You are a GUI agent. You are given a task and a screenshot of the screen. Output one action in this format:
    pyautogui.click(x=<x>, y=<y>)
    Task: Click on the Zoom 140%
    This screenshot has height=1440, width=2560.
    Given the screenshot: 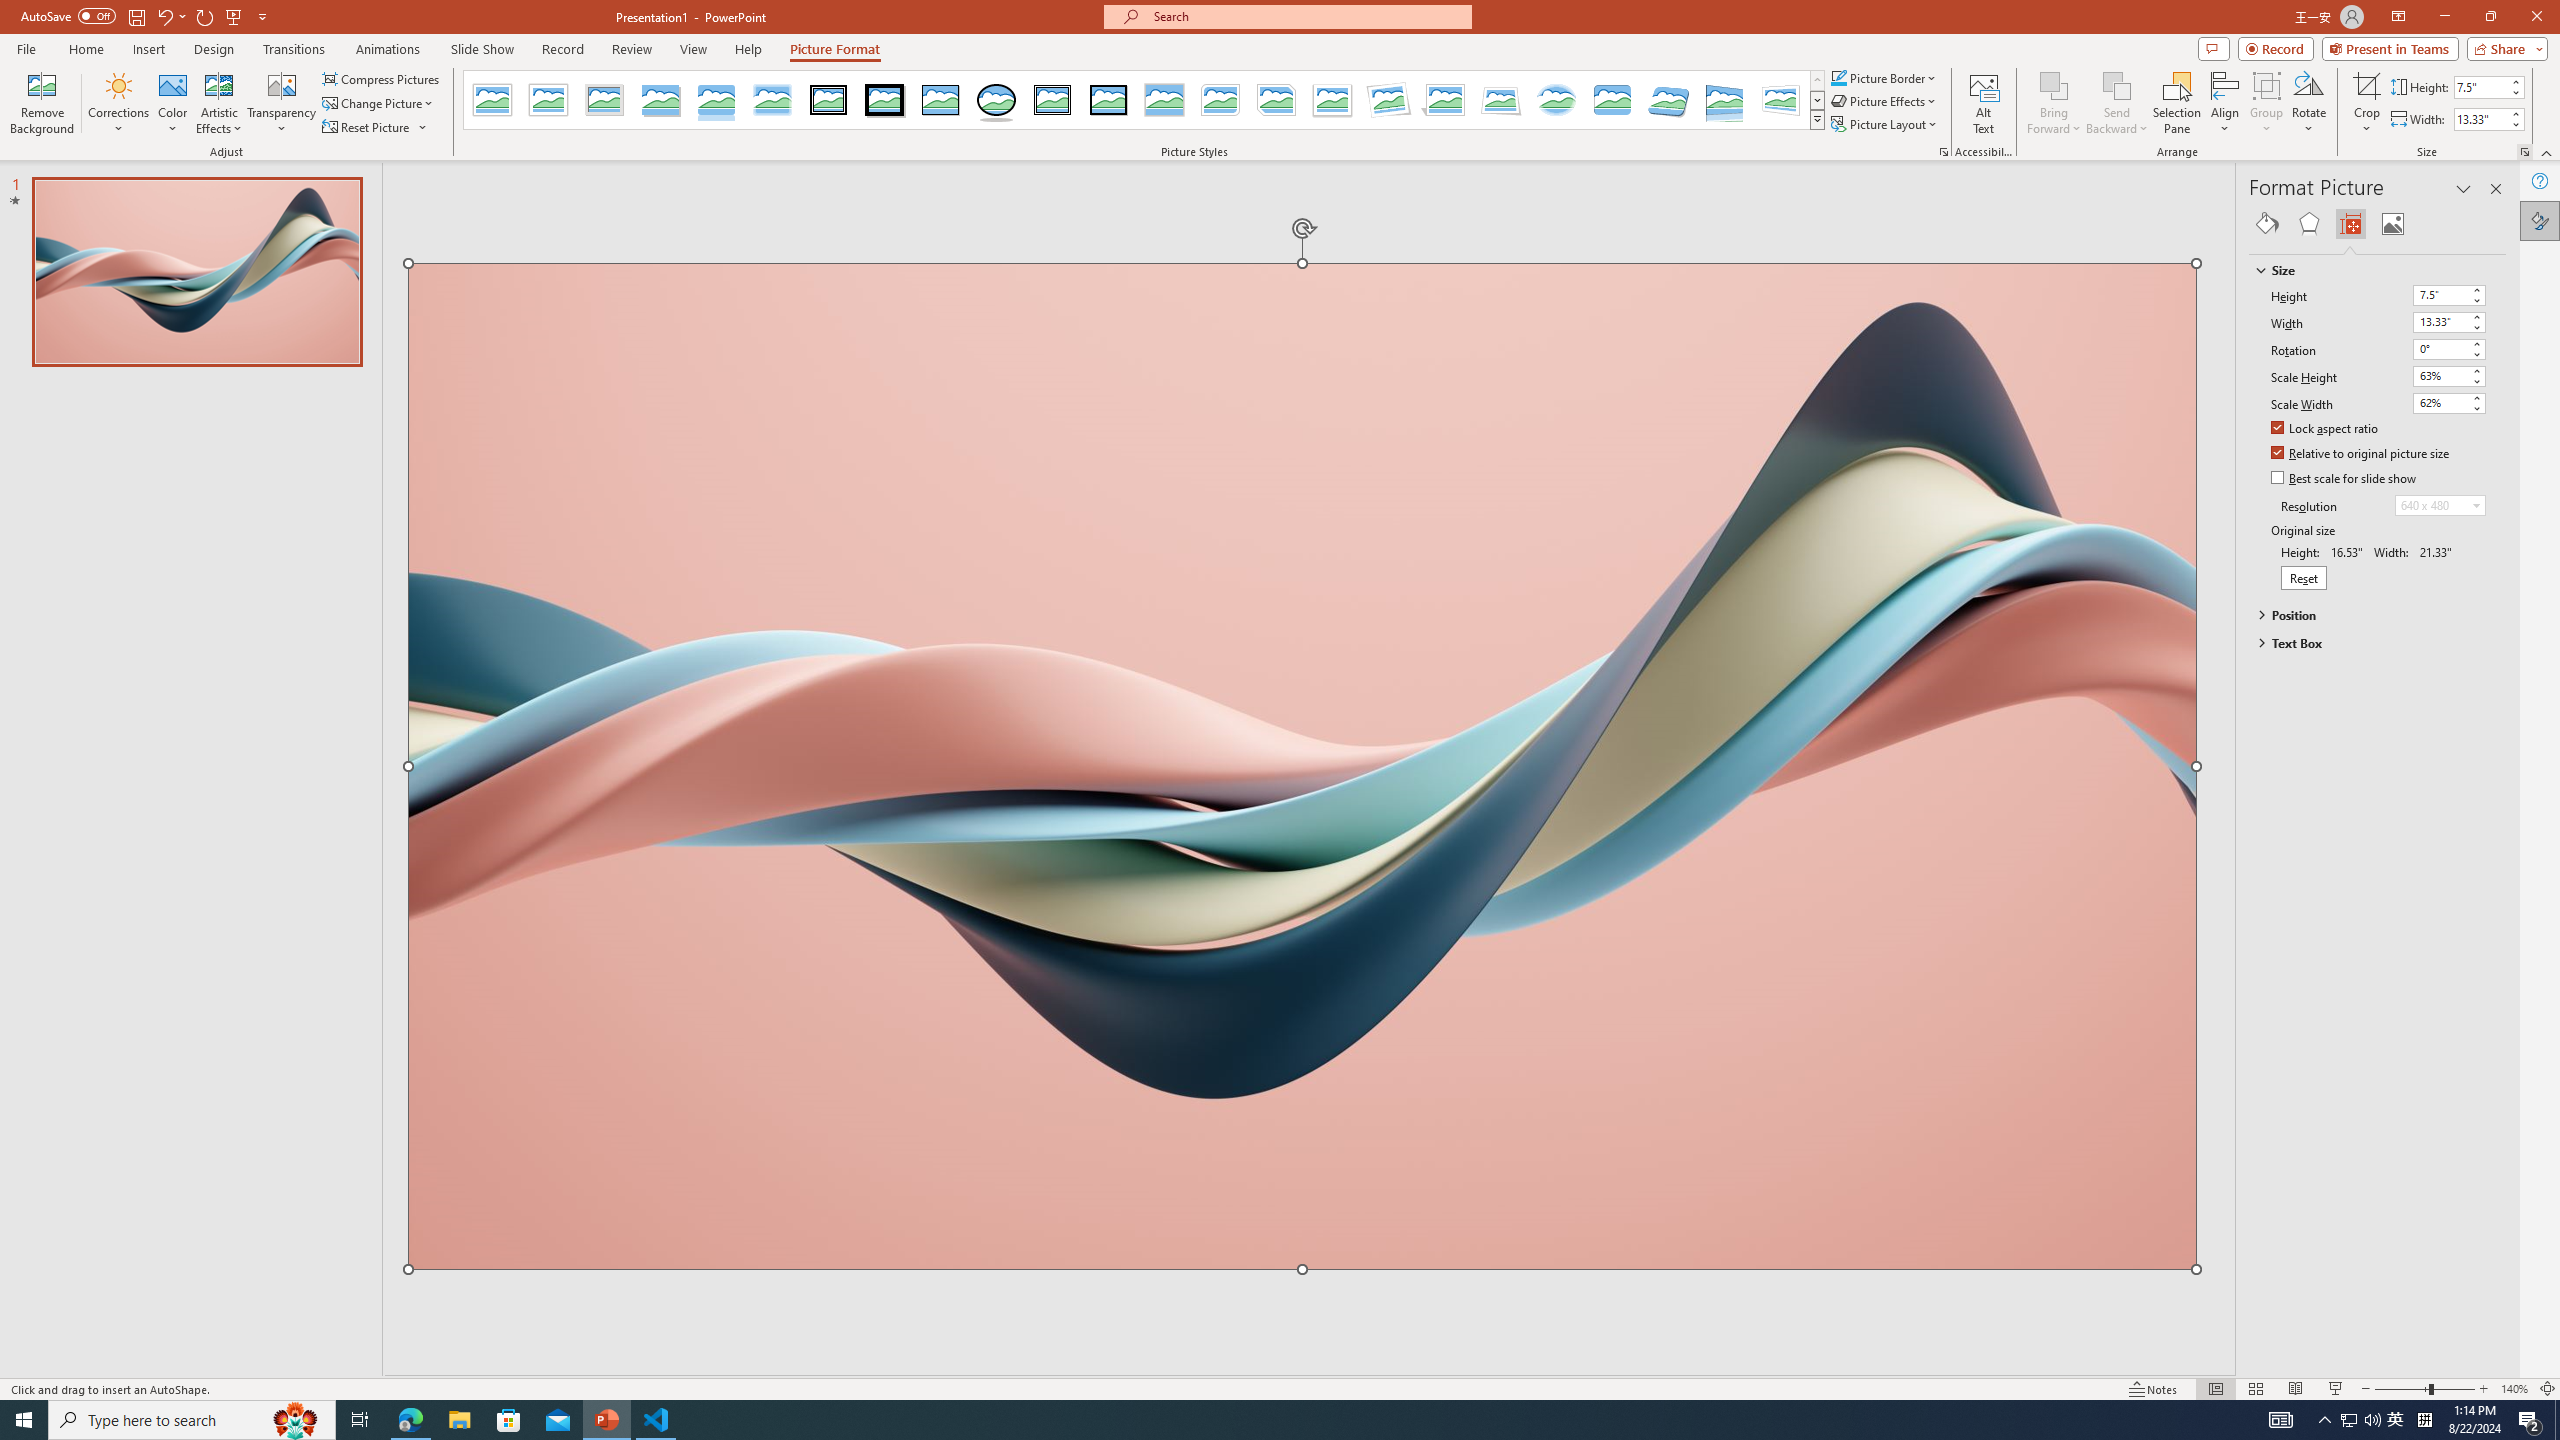 What is the action you would take?
    pyautogui.click(x=2514, y=1389)
    